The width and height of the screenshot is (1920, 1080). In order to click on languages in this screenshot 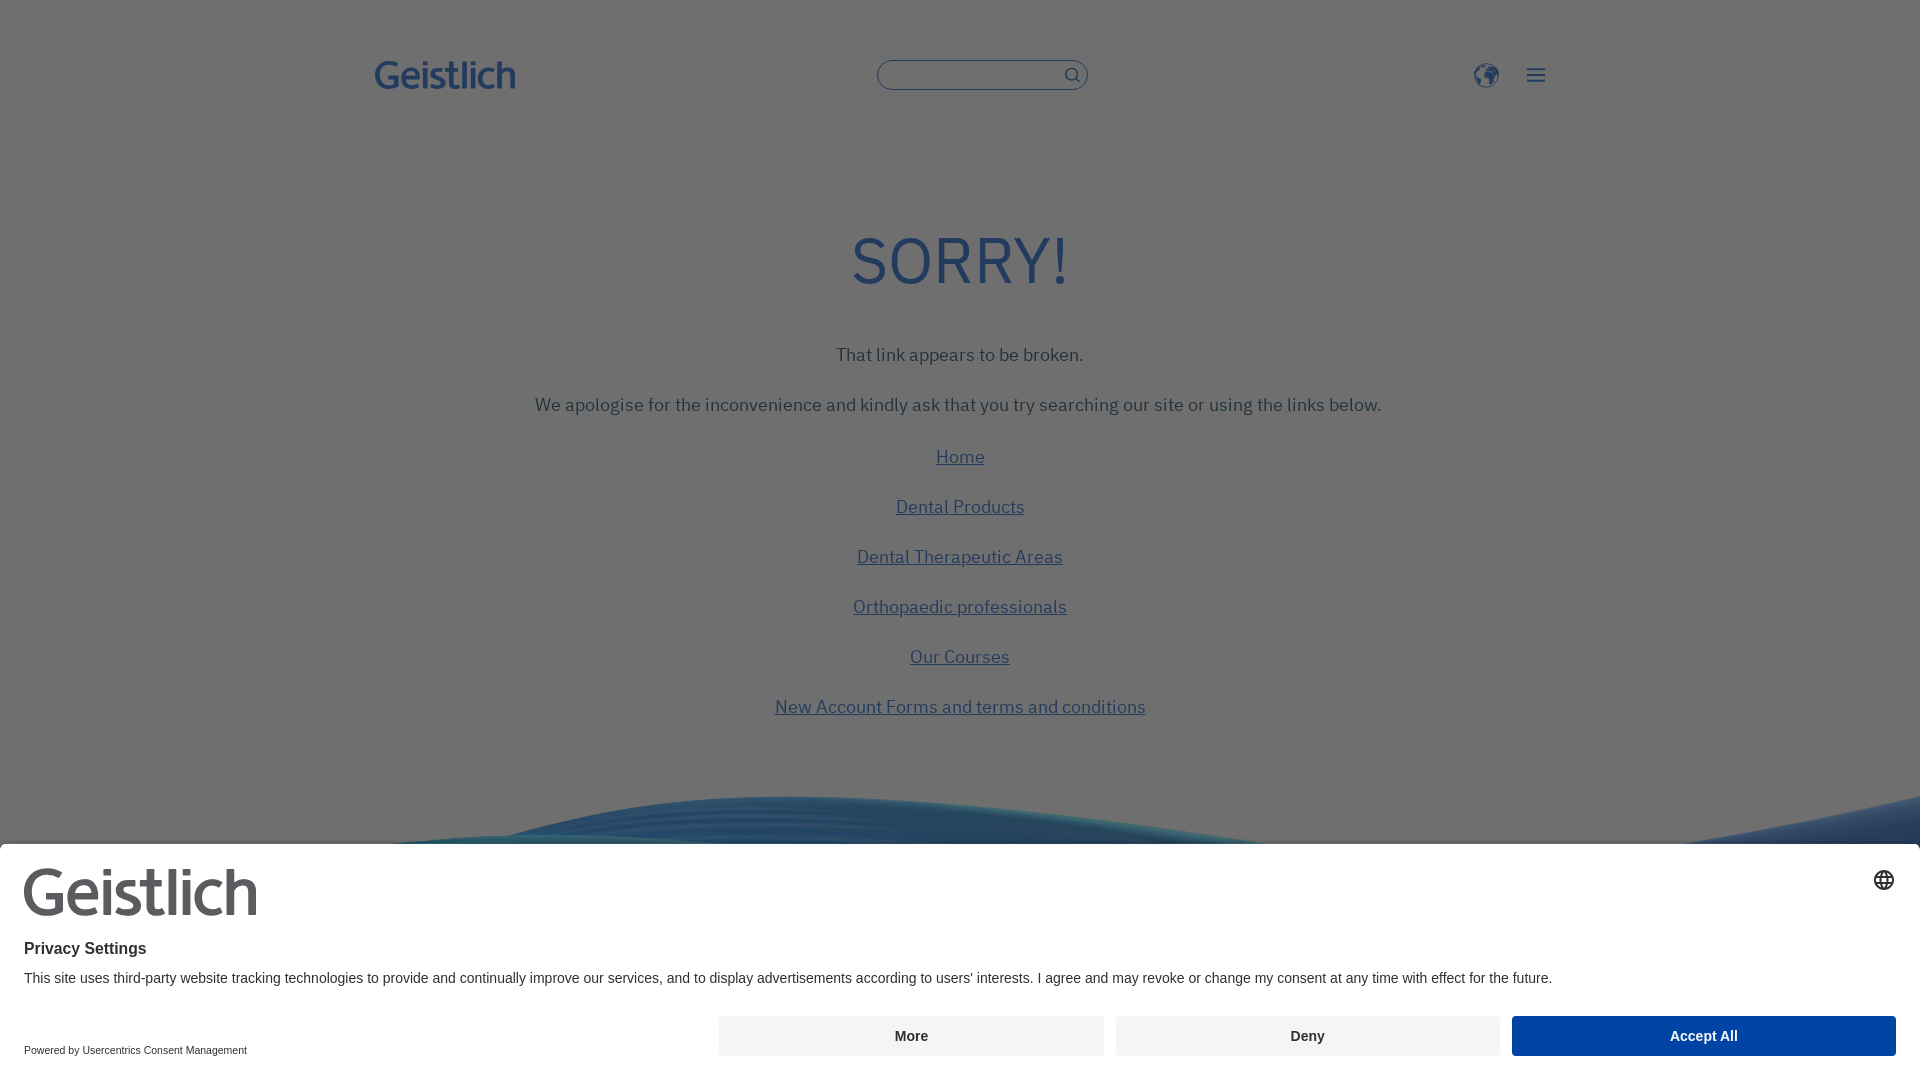, I will do `click(1486, 74)`.